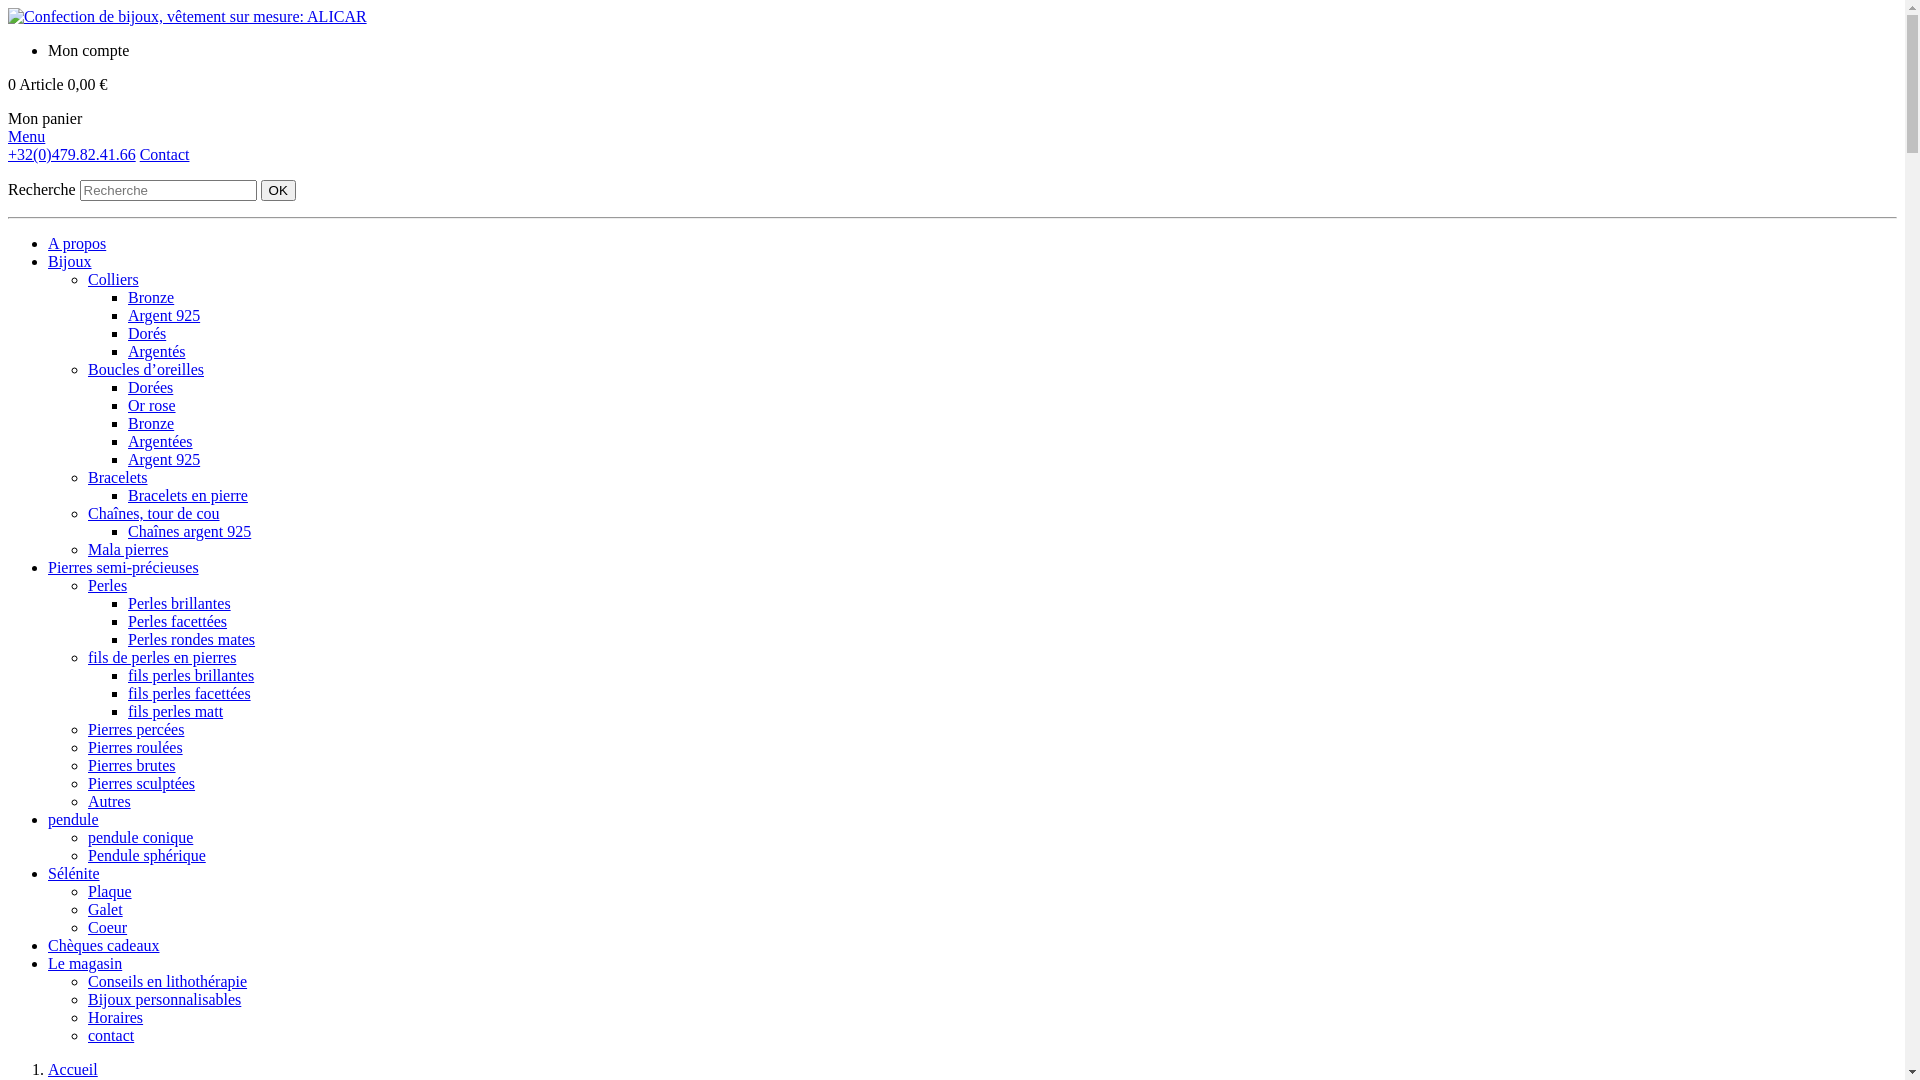  What do you see at coordinates (116, 1018) in the screenshot?
I see `Horaires` at bounding box center [116, 1018].